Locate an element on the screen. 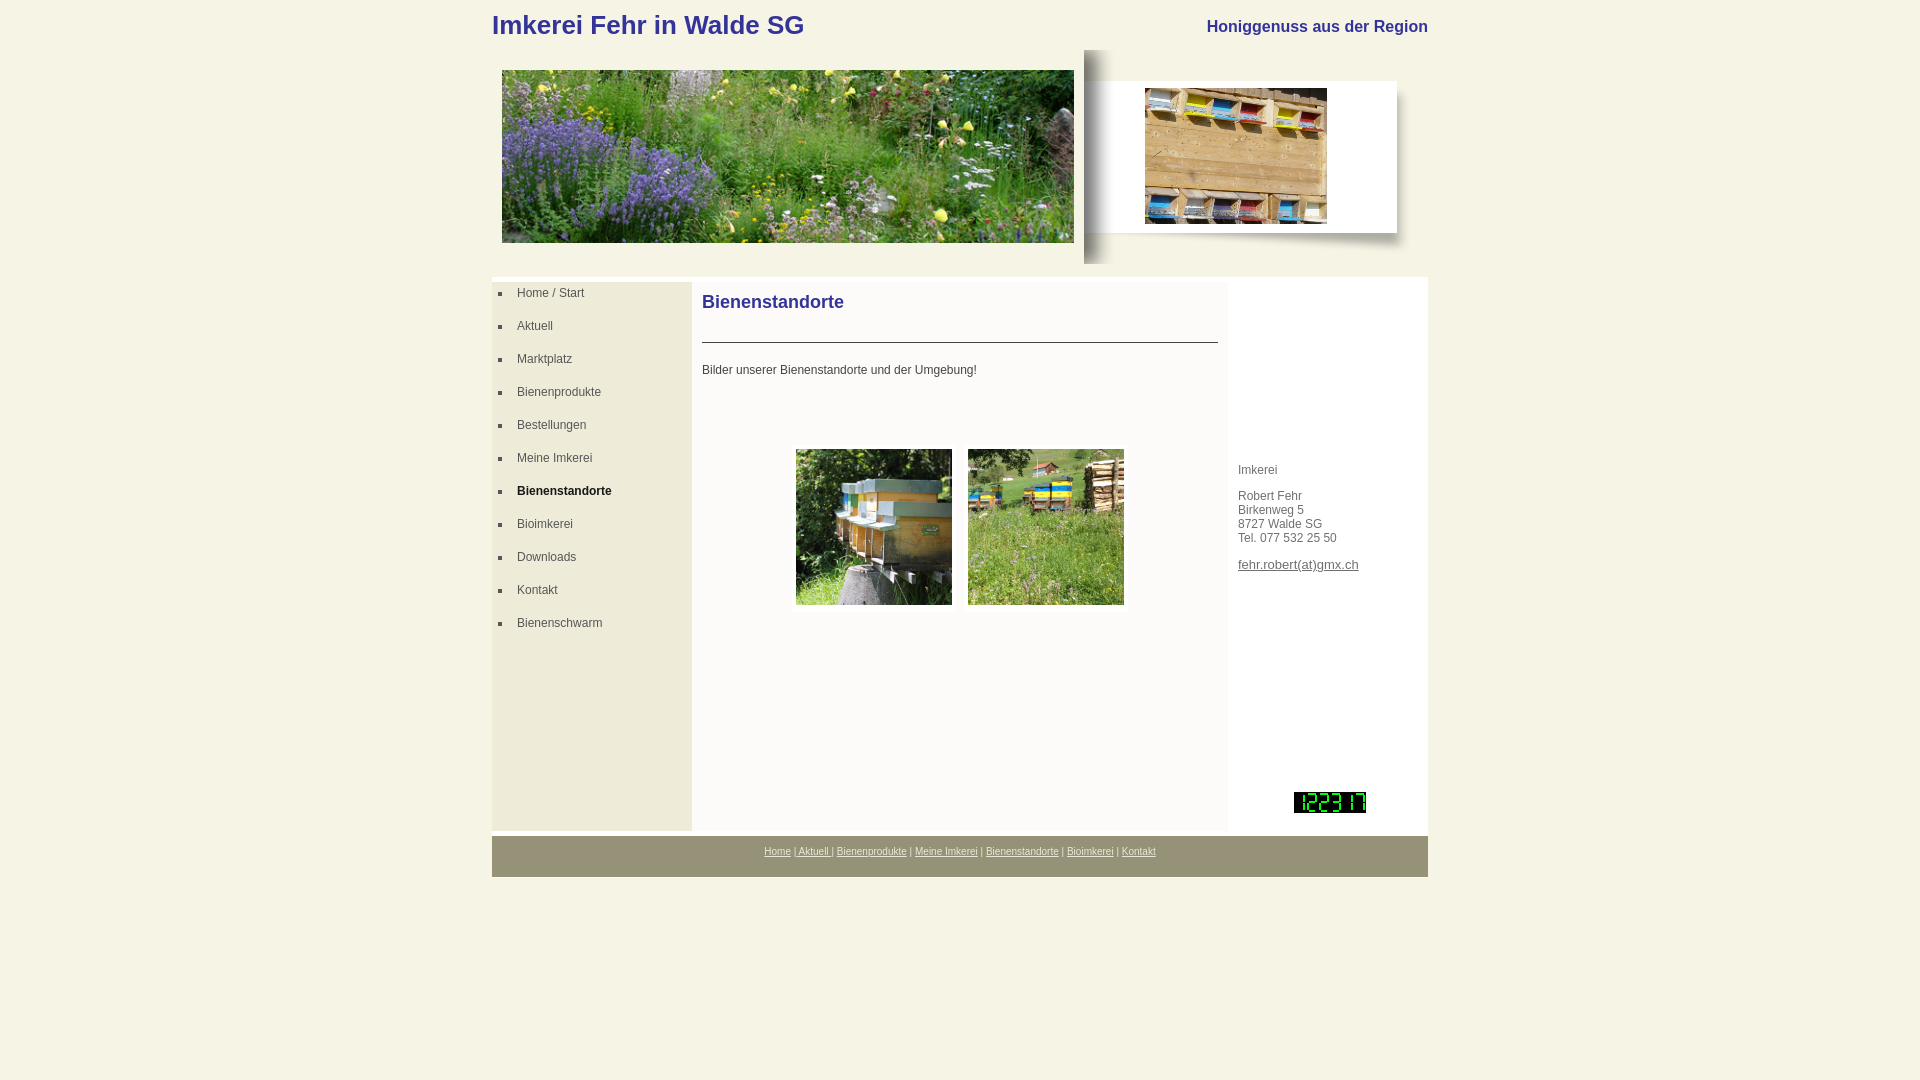 This screenshot has height=1080, width=1920. Meine Imkerei is located at coordinates (946, 852).